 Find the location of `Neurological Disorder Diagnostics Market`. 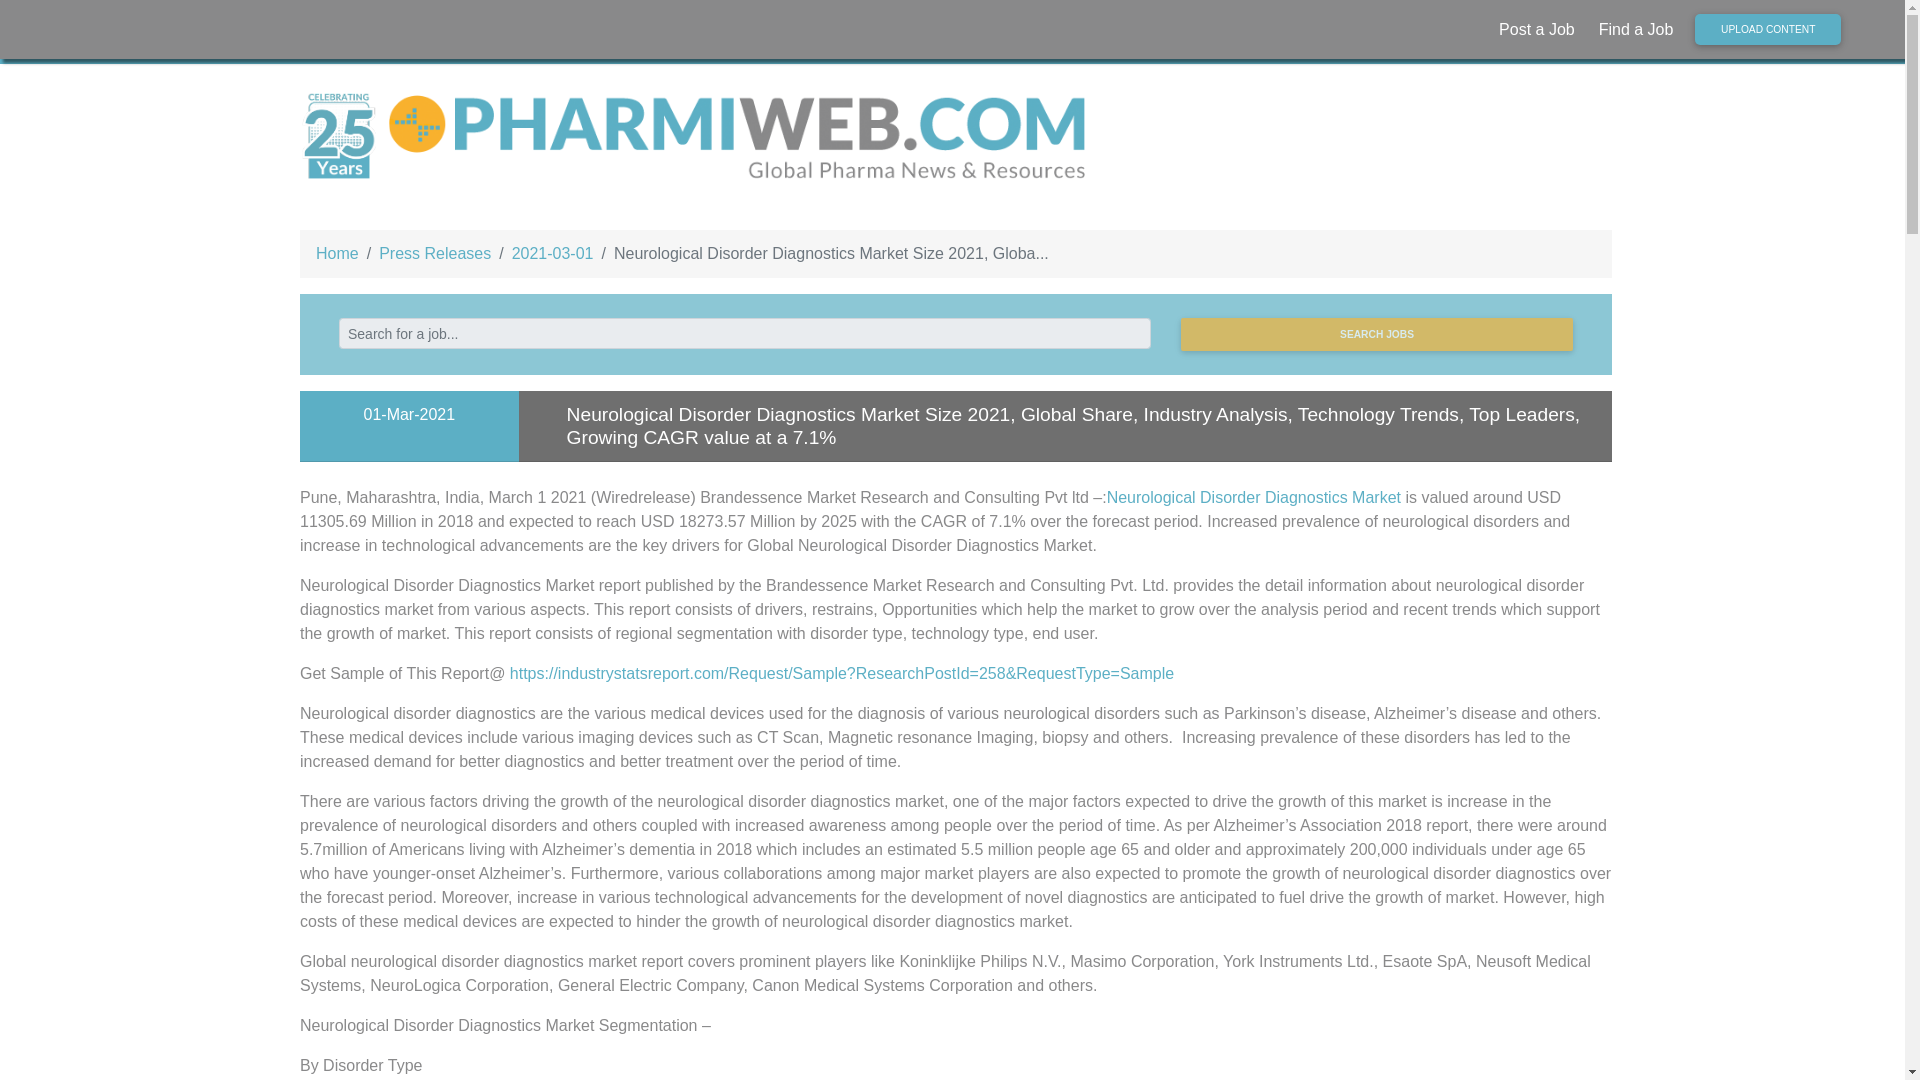

Neurological Disorder Diagnostics Market is located at coordinates (1254, 498).